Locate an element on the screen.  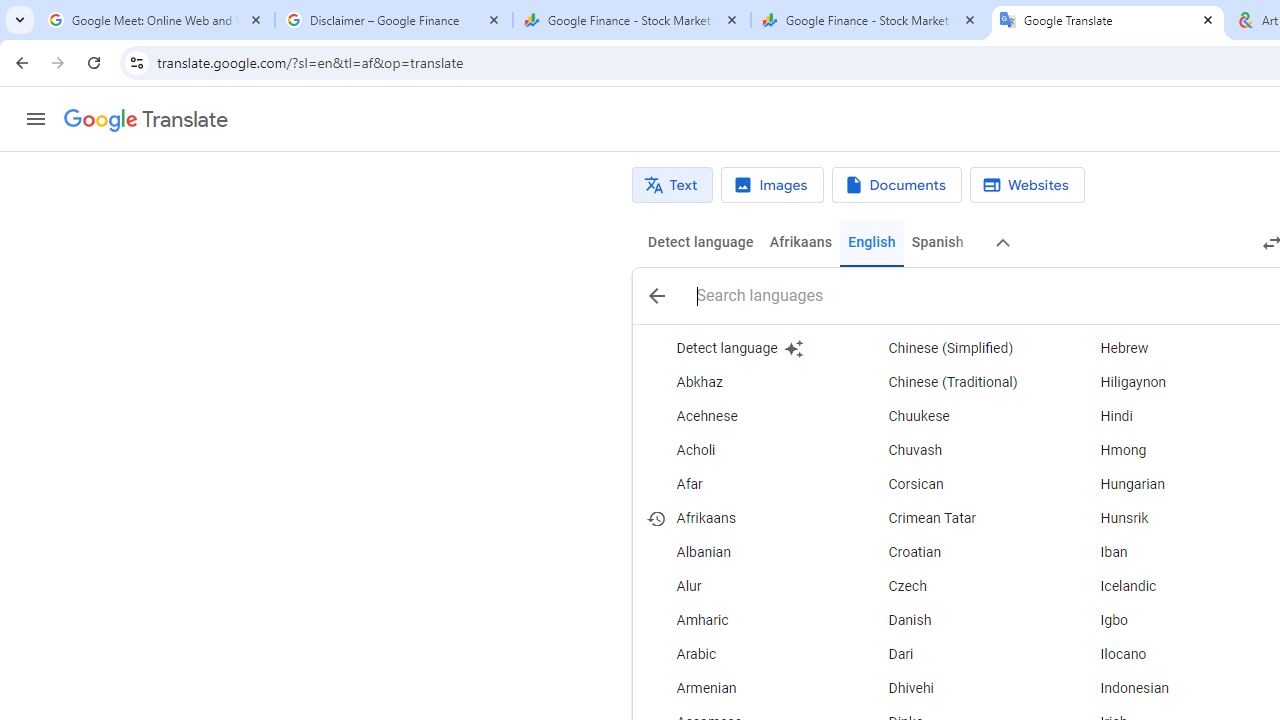
Dhivehi is located at coordinates (957, 688).